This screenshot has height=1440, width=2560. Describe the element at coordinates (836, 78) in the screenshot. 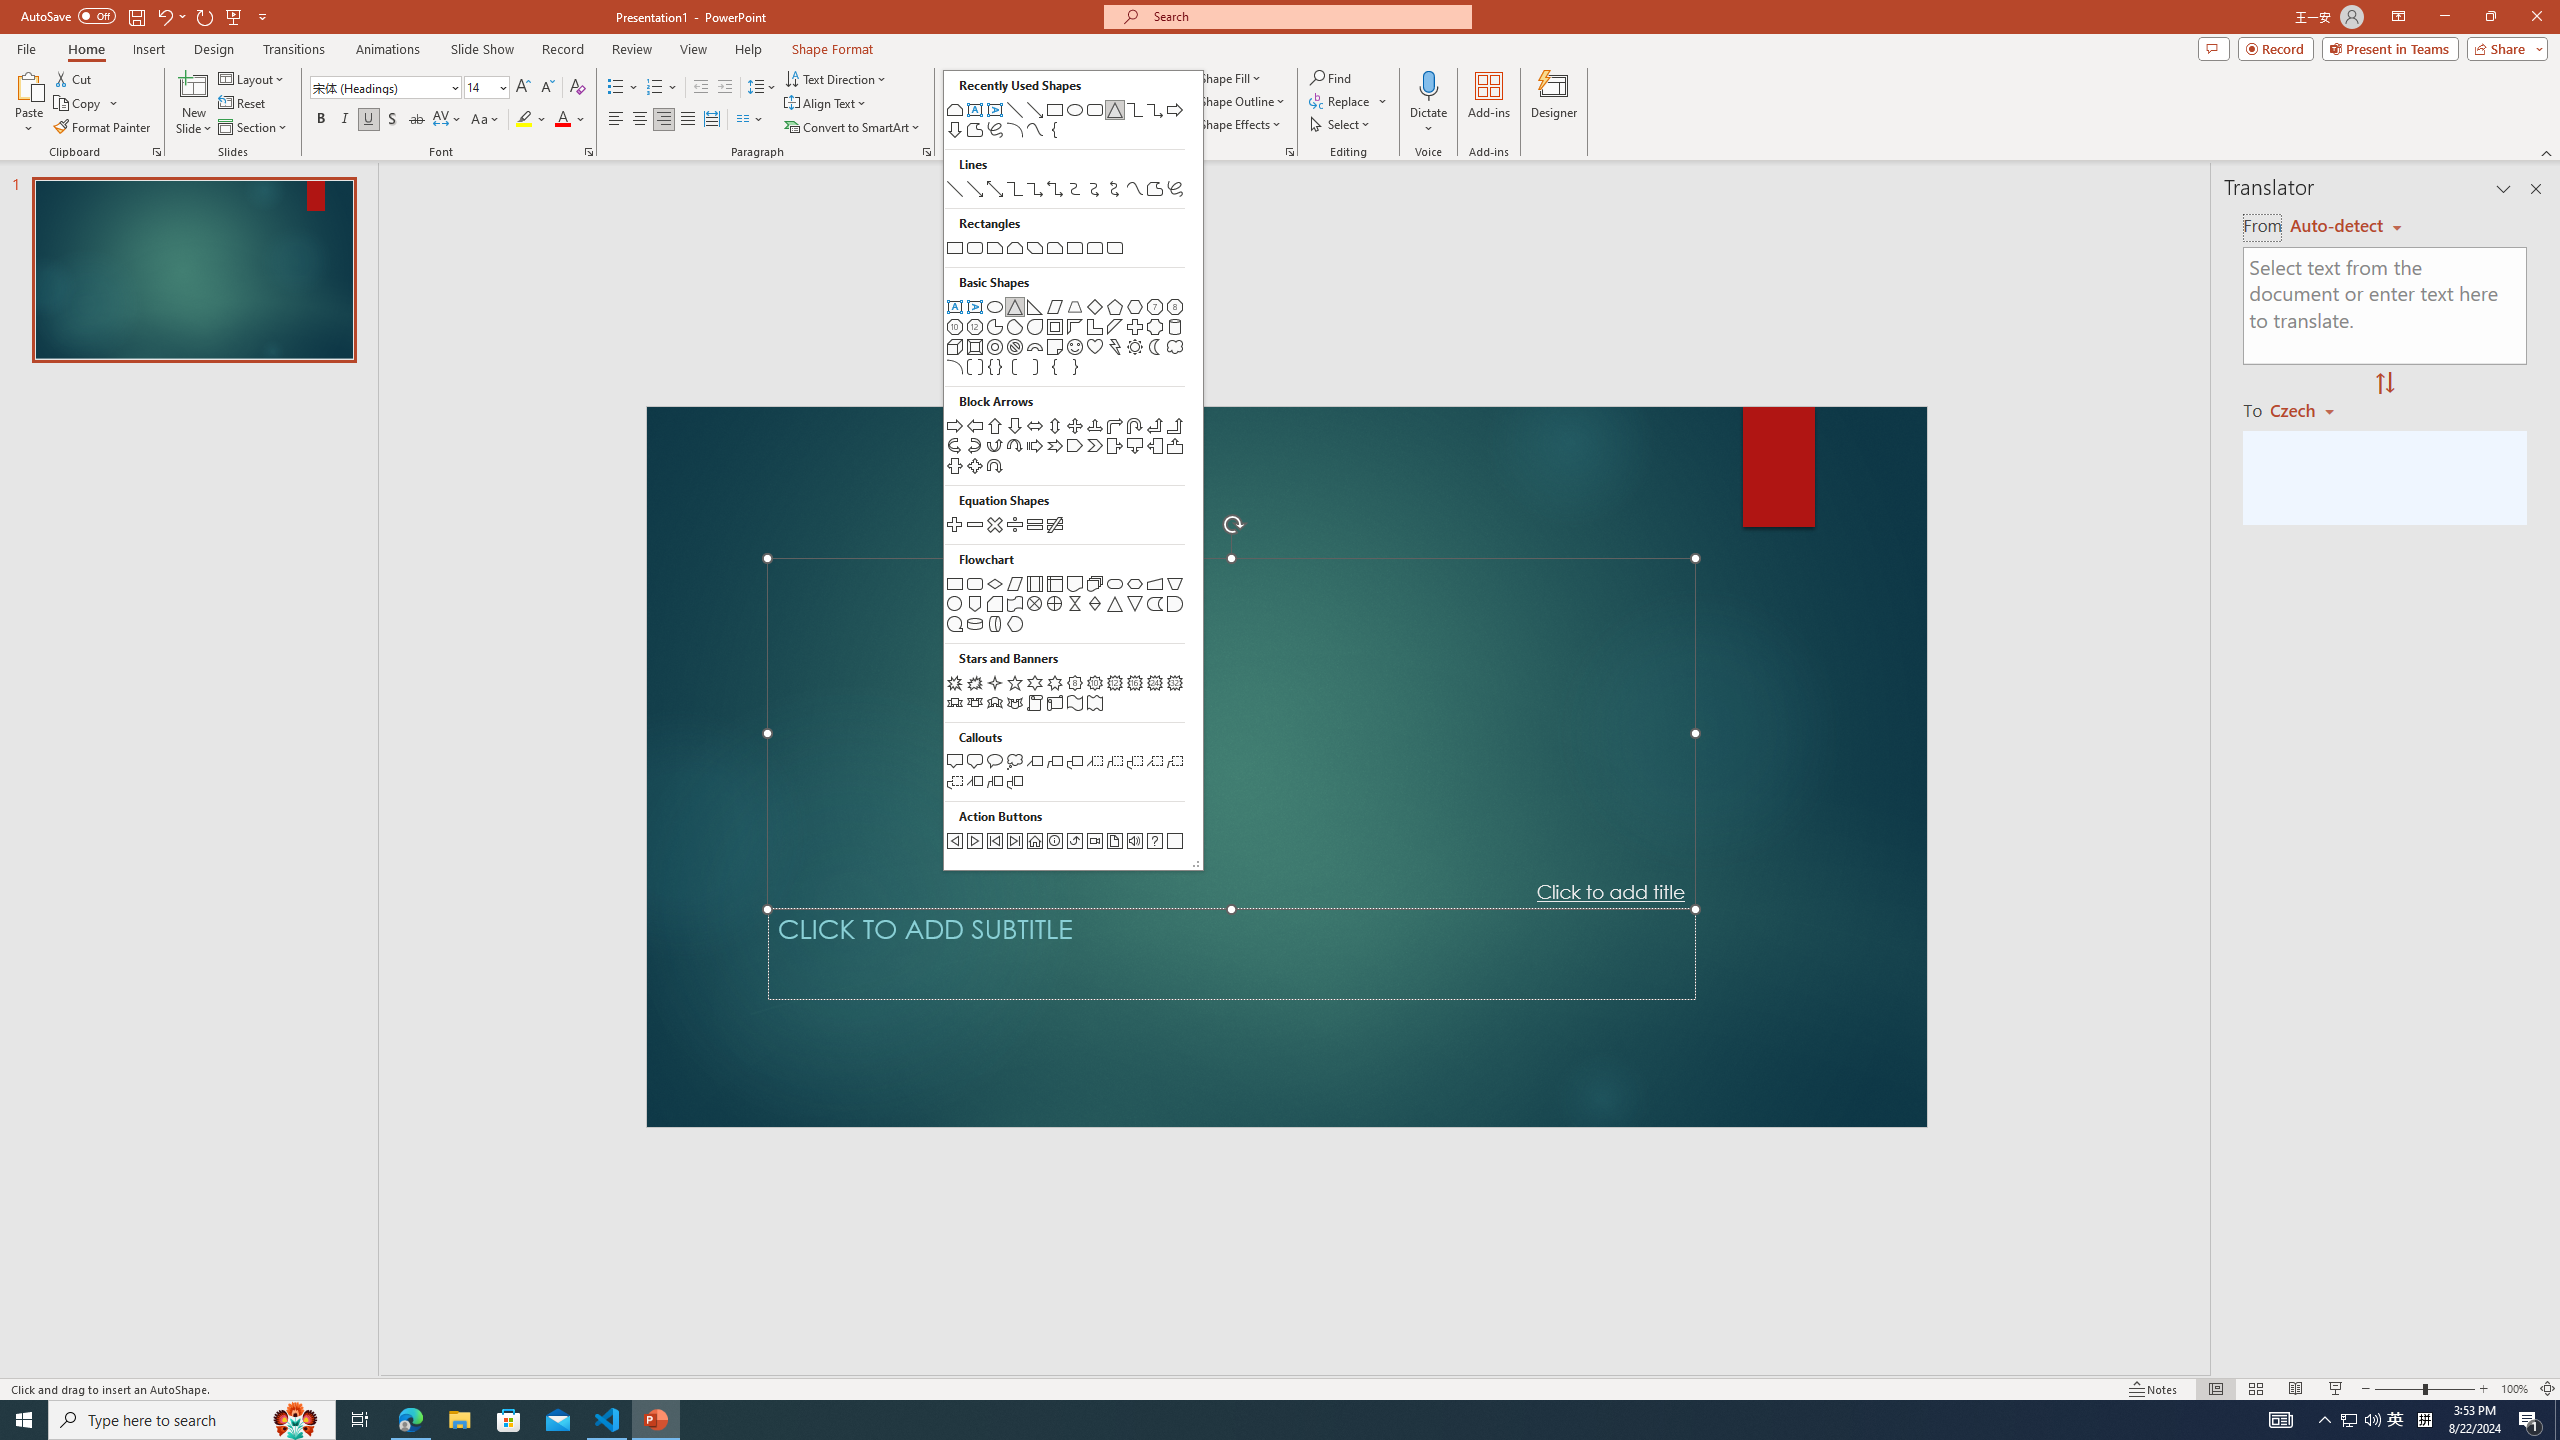

I see `Text Direction` at that location.